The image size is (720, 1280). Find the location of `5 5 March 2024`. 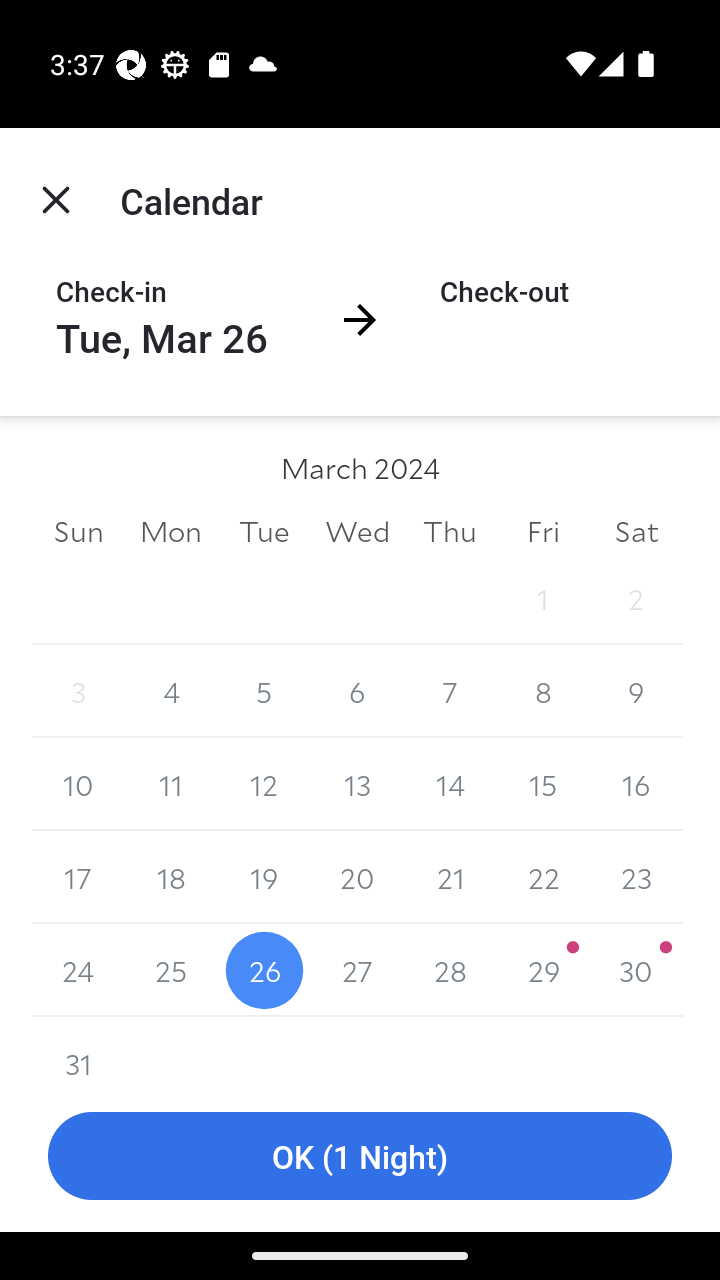

5 5 March 2024 is located at coordinates (264, 692).